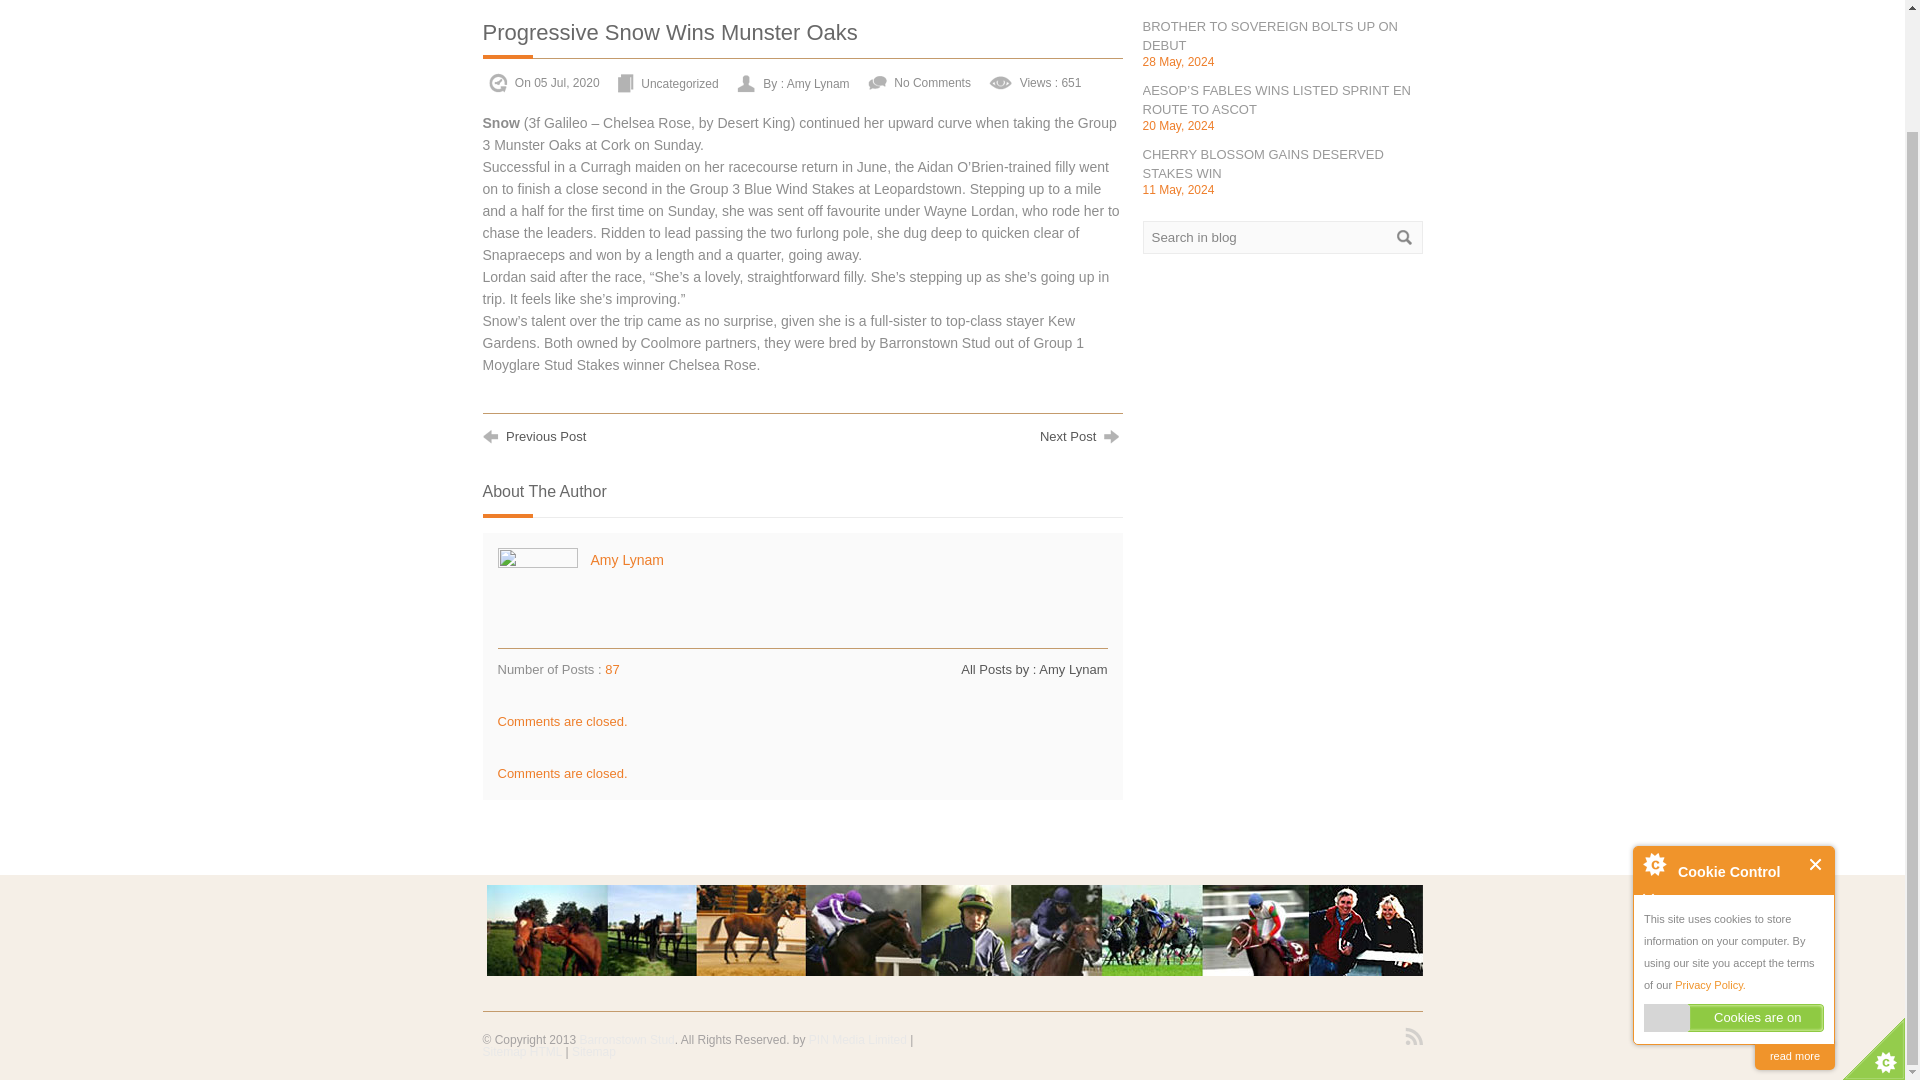  What do you see at coordinates (1794, 922) in the screenshot?
I see `read more` at bounding box center [1794, 922].